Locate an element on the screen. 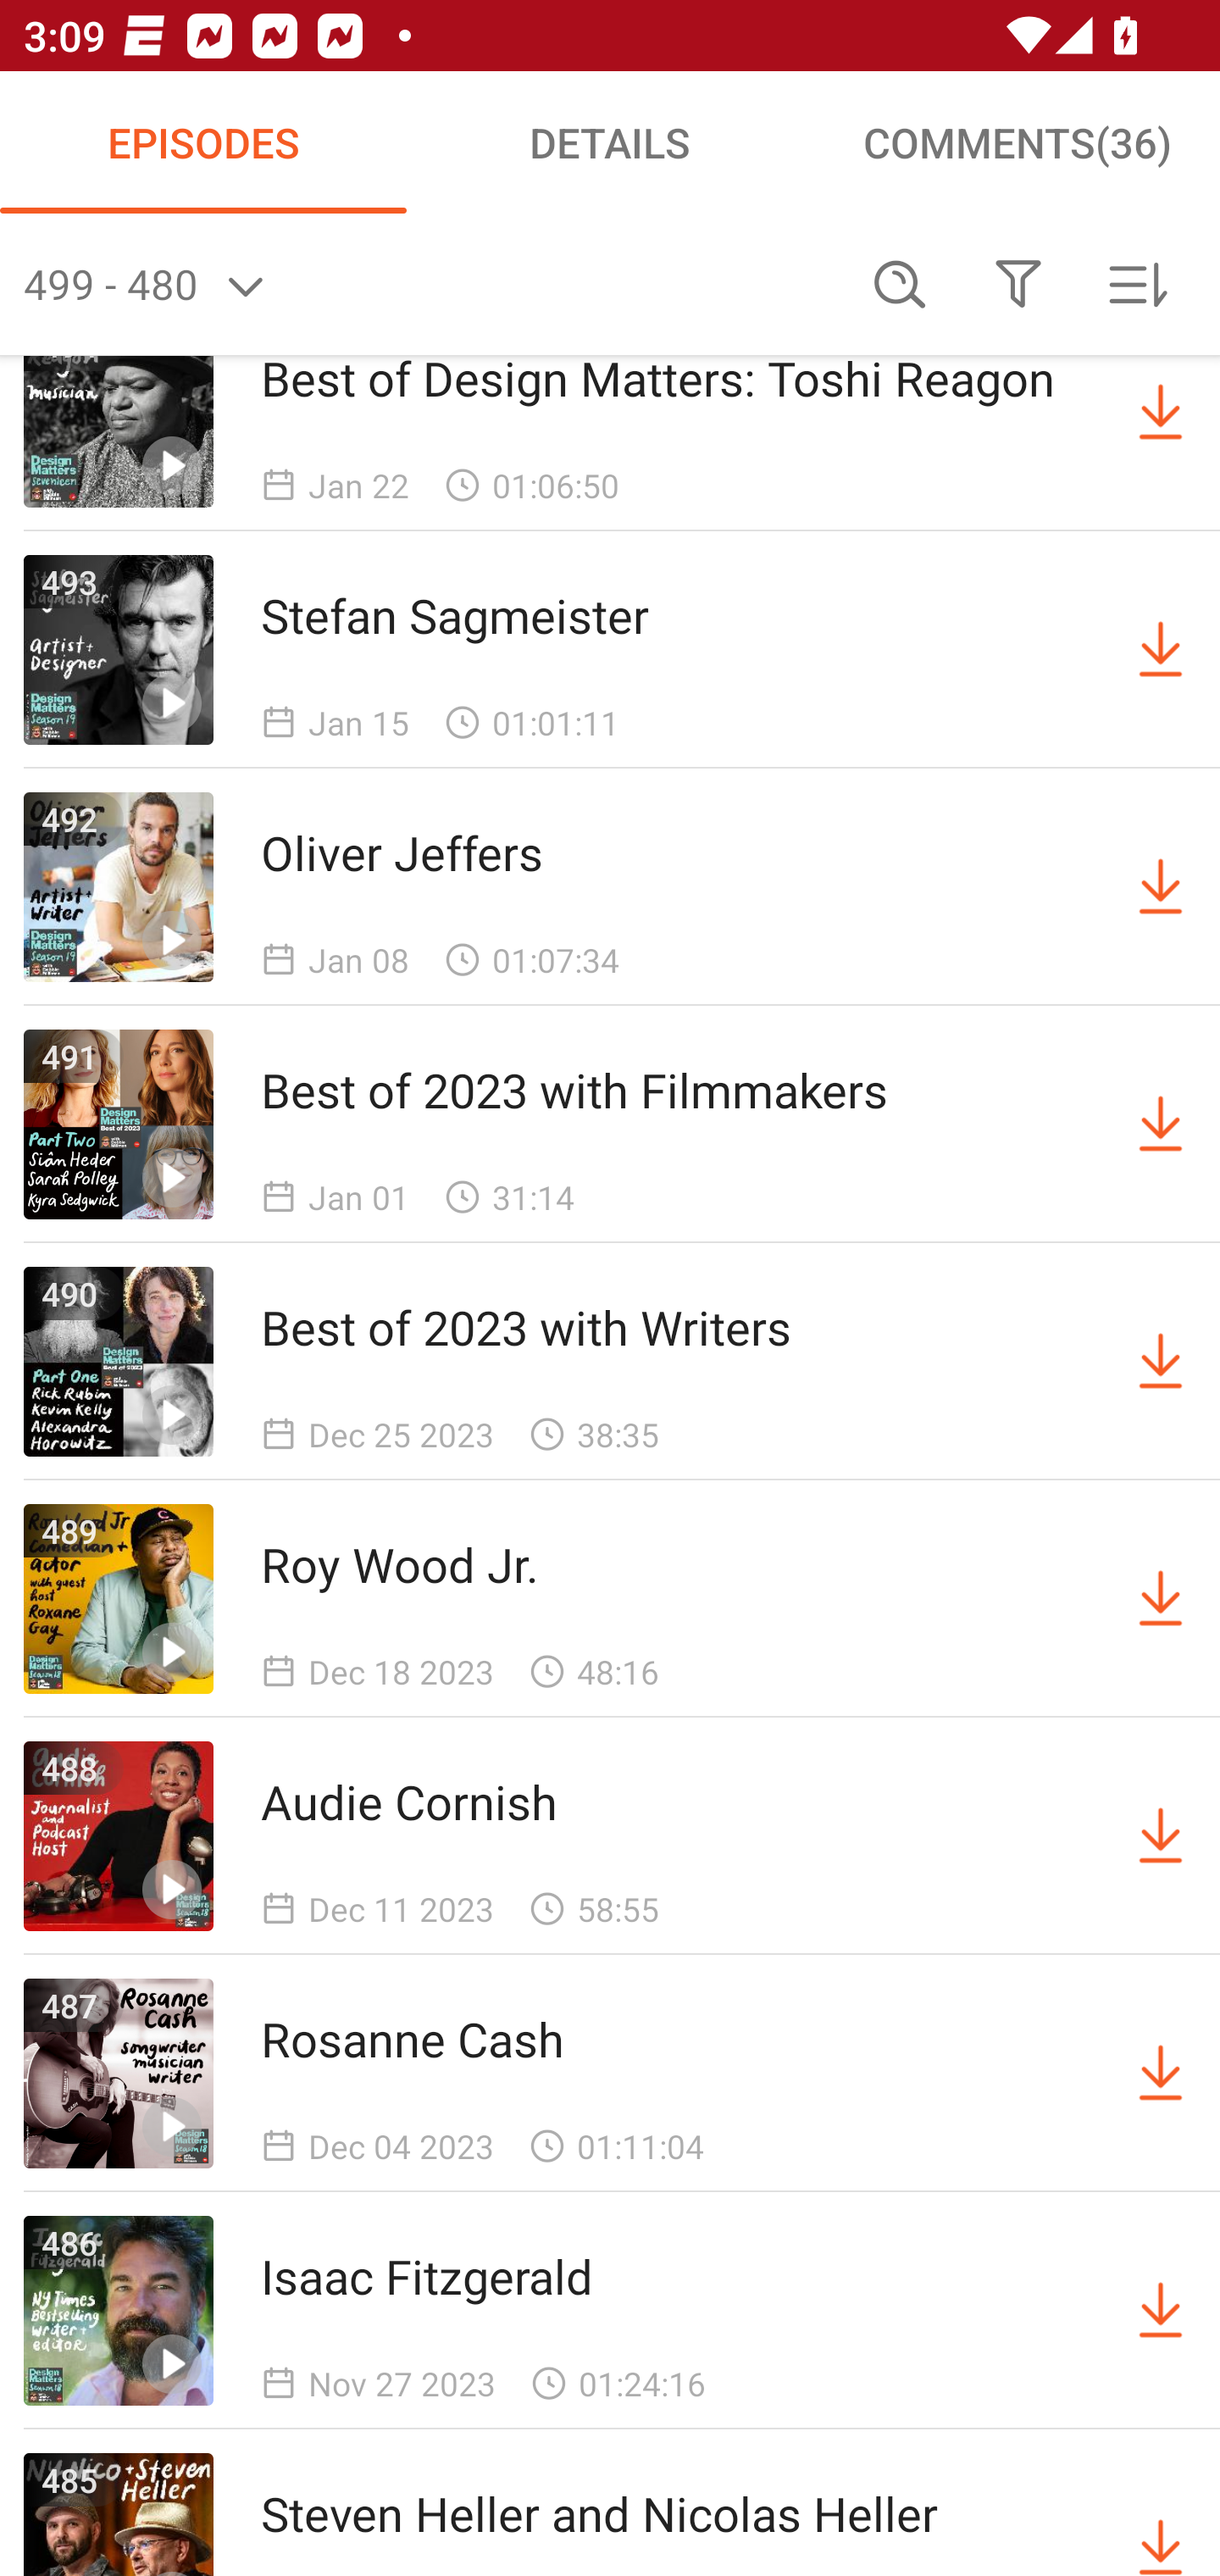 The width and height of the screenshot is (1220, 2576).  Sorted by newest first is located at coordinates (1137, 285).